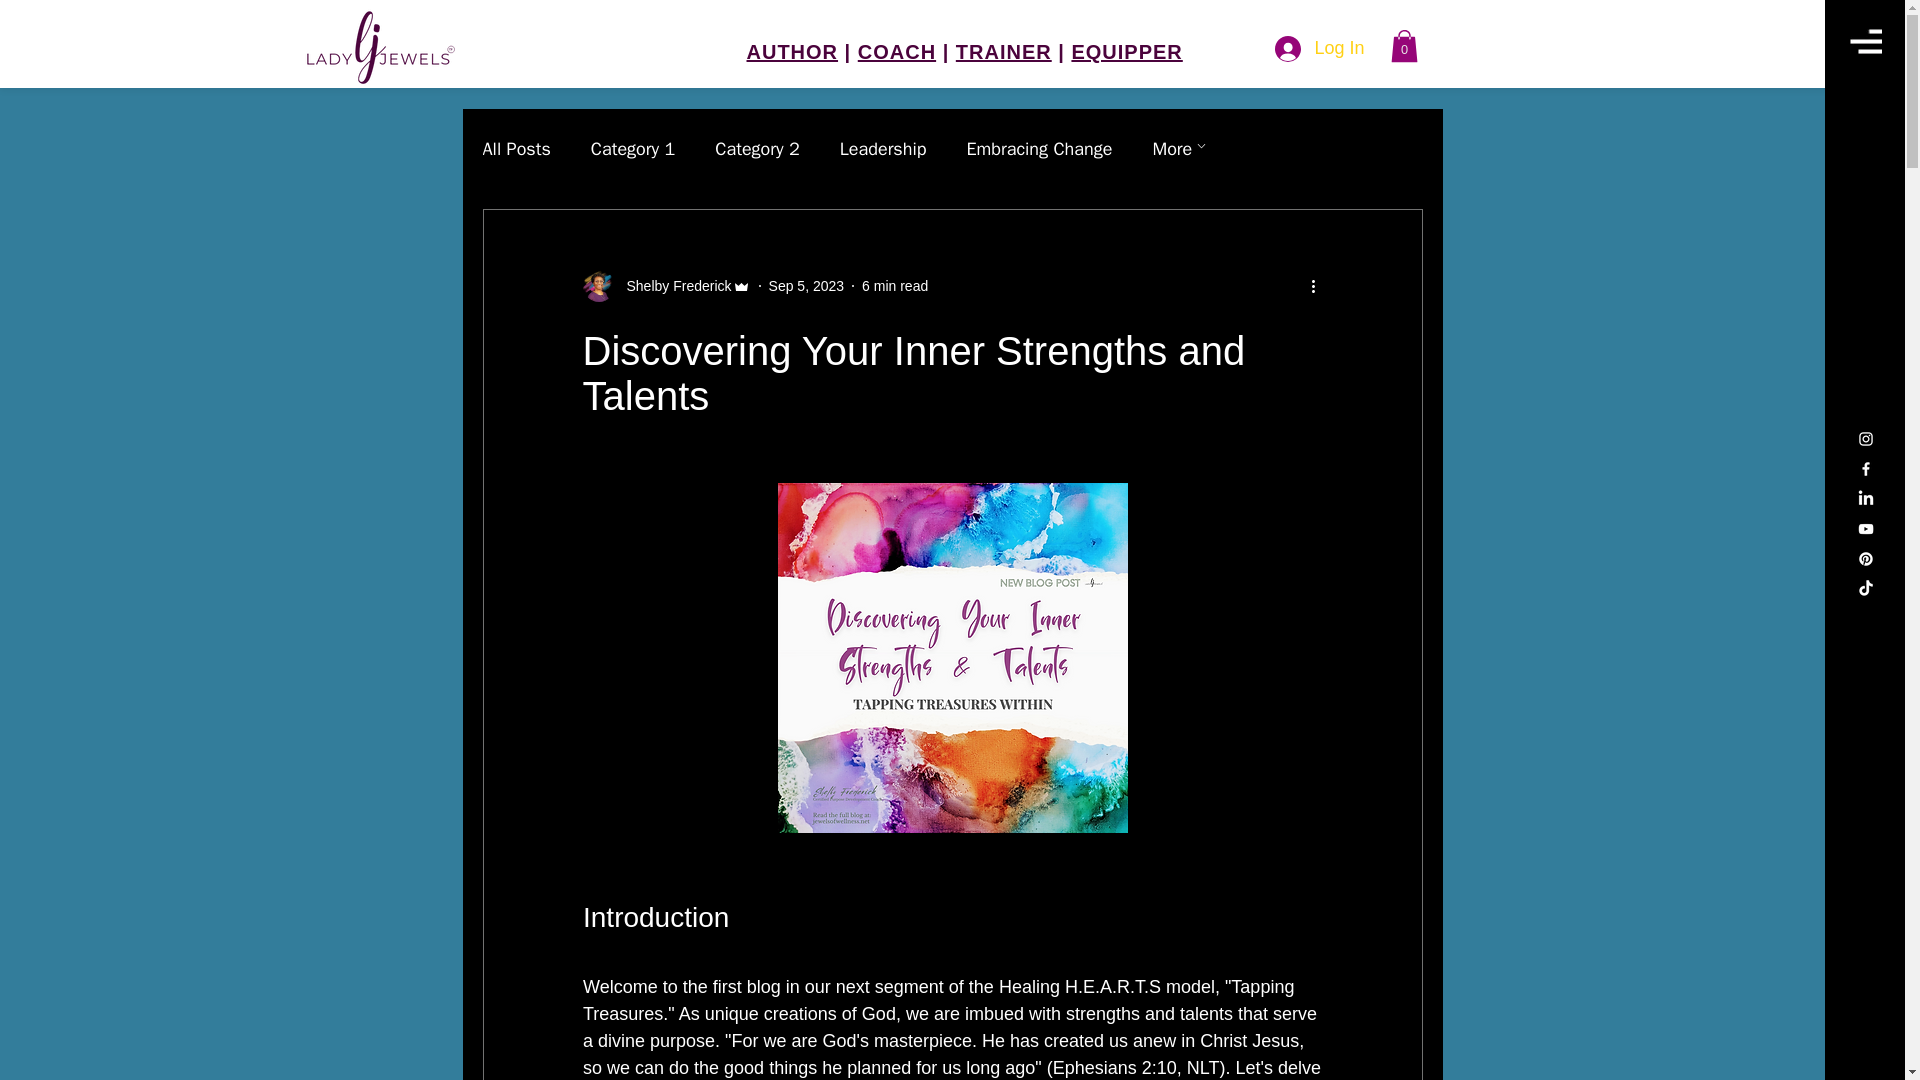 The height and width of the screenshot is (1080, 1920). I want to click on Log In, so click(1292, 49).